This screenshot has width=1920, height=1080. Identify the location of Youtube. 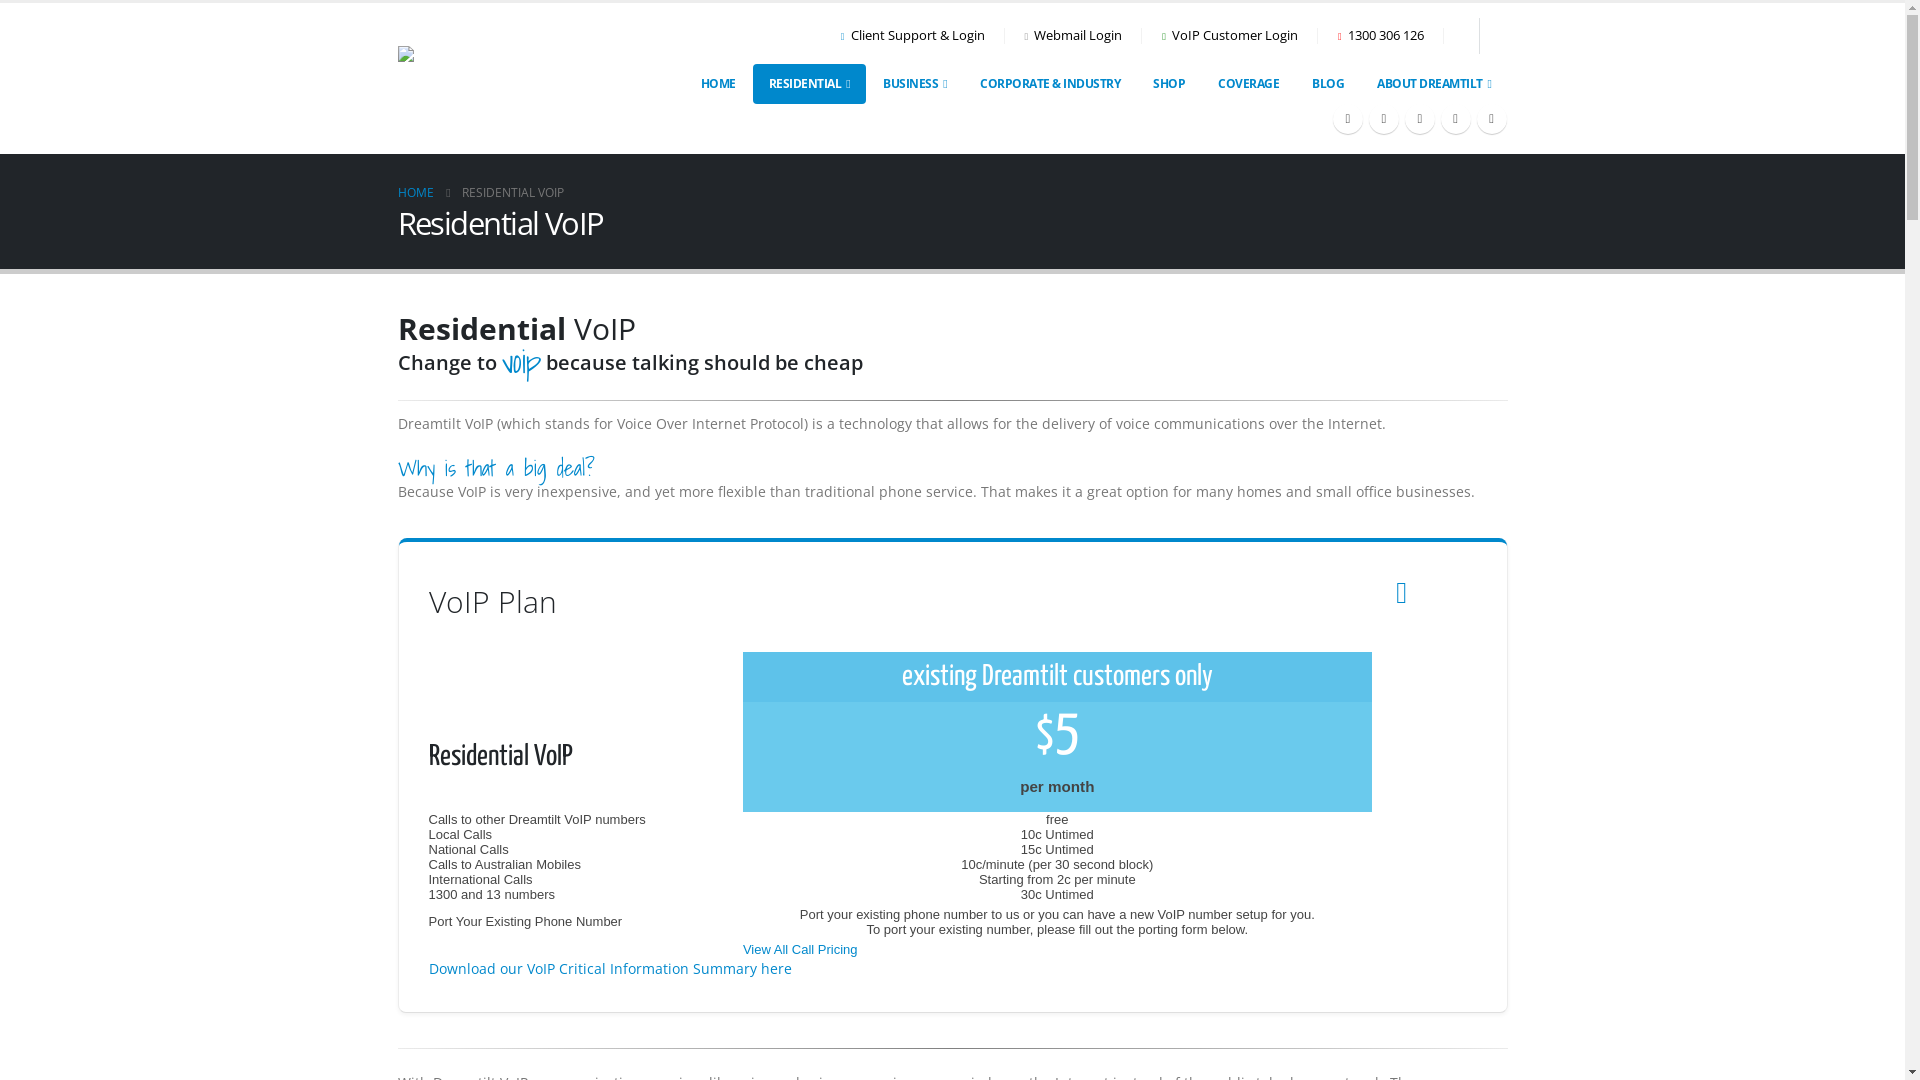
(1419, 119).